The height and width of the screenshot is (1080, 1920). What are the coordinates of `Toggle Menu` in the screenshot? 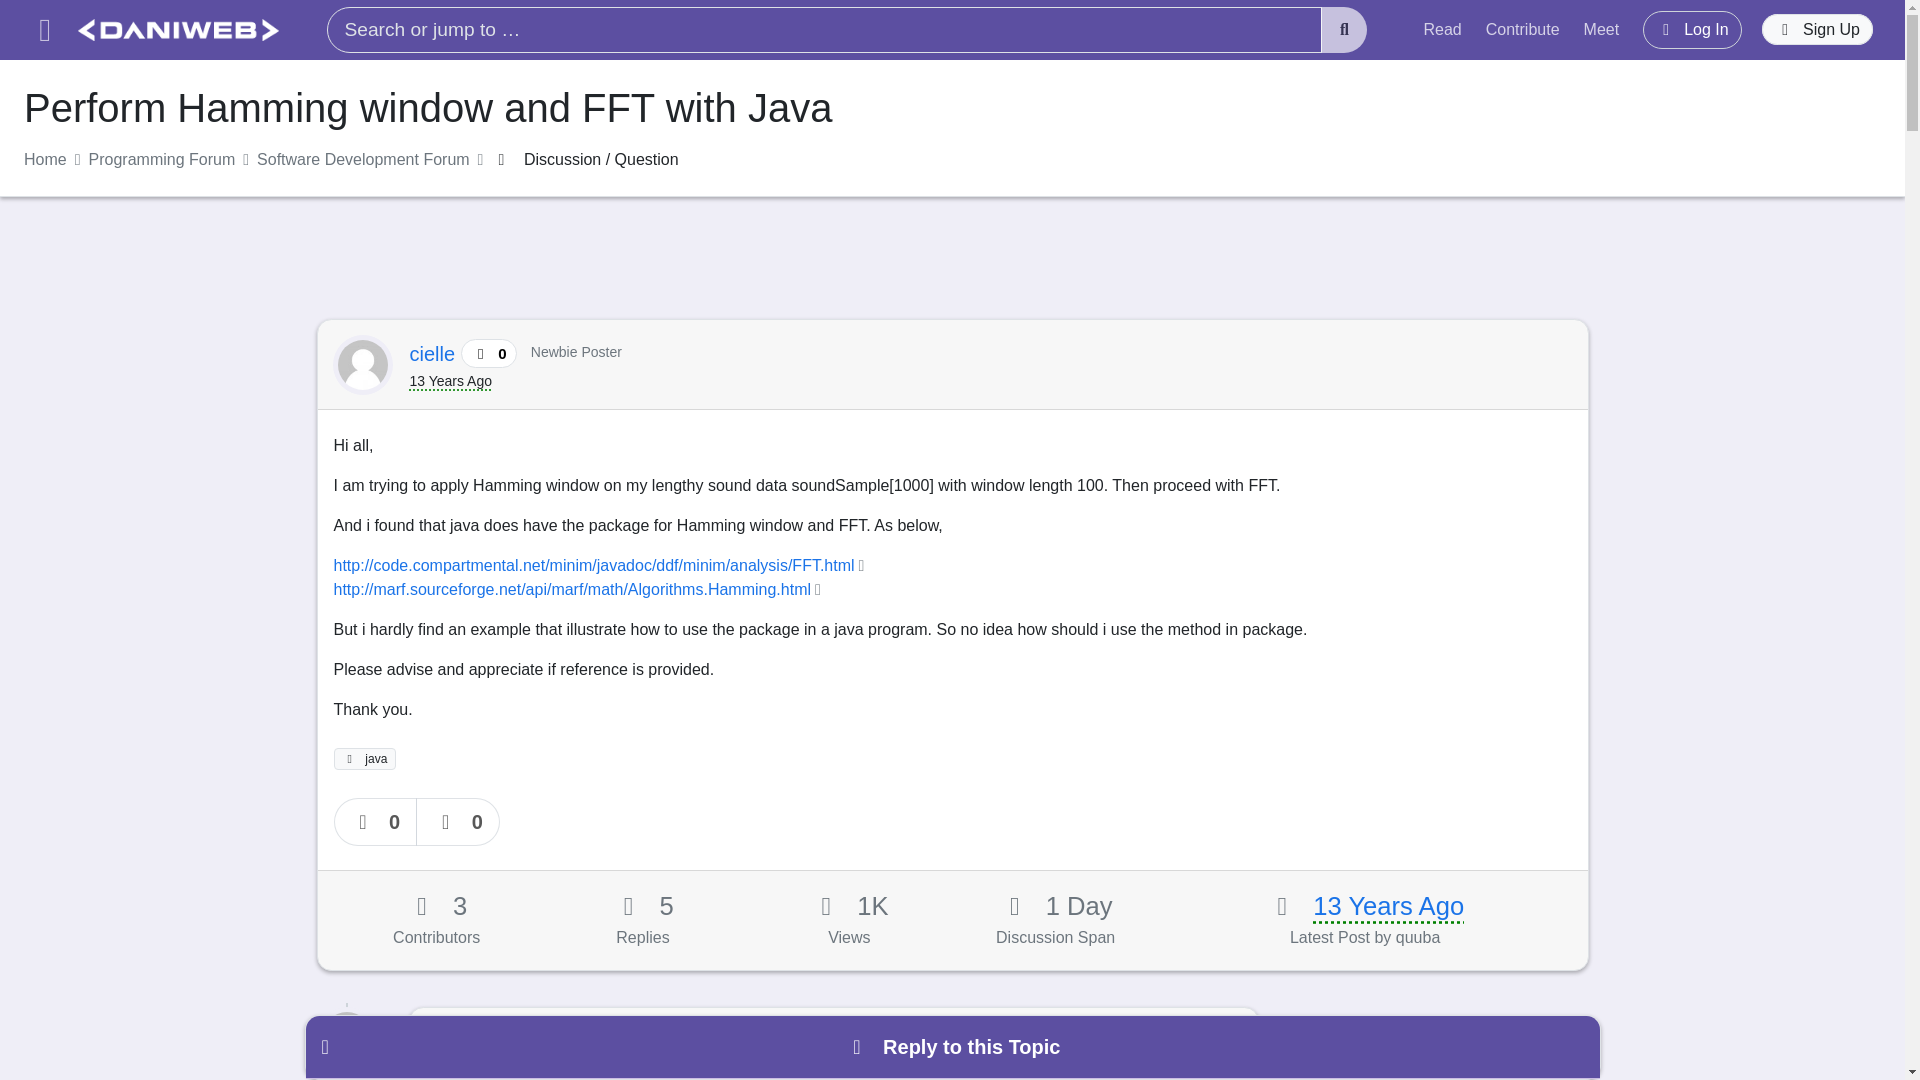 It's located at (44, 30).